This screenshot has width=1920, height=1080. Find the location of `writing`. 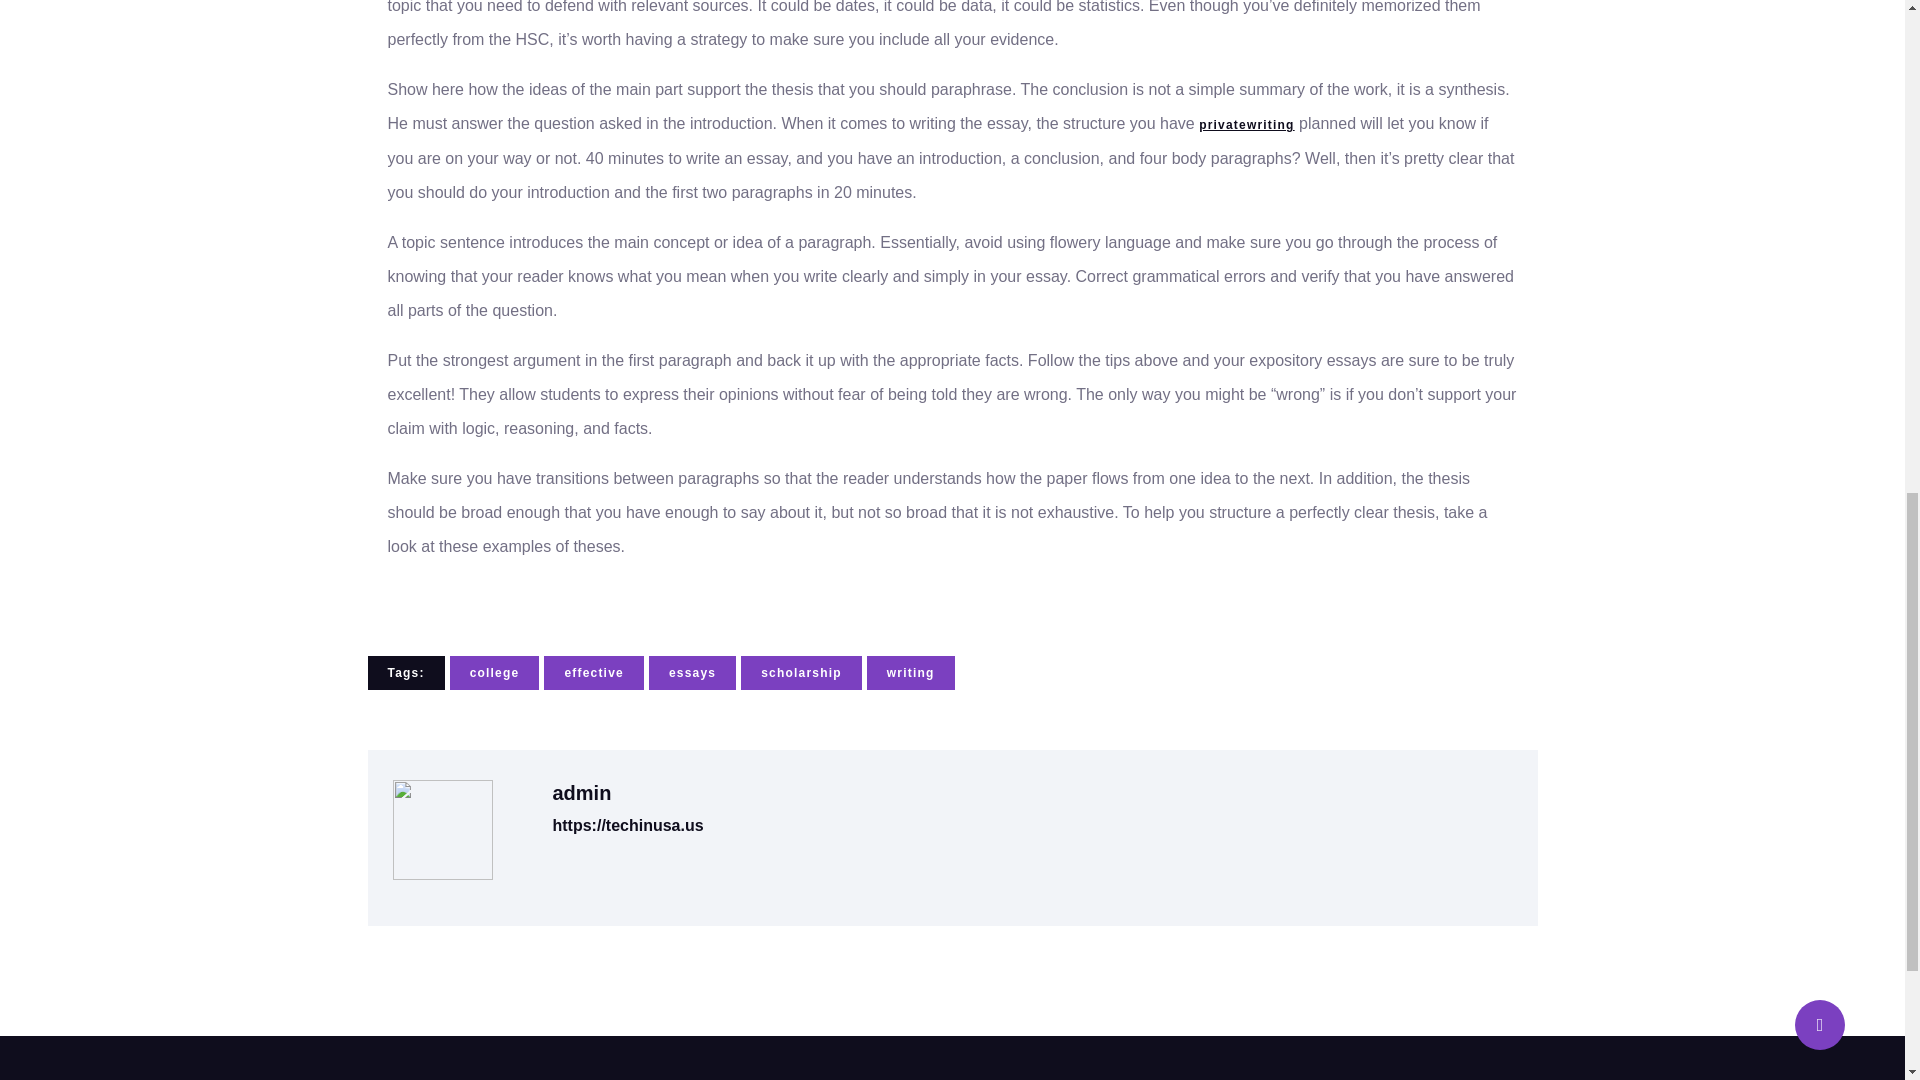

writing is located at coordinates (910, 672).